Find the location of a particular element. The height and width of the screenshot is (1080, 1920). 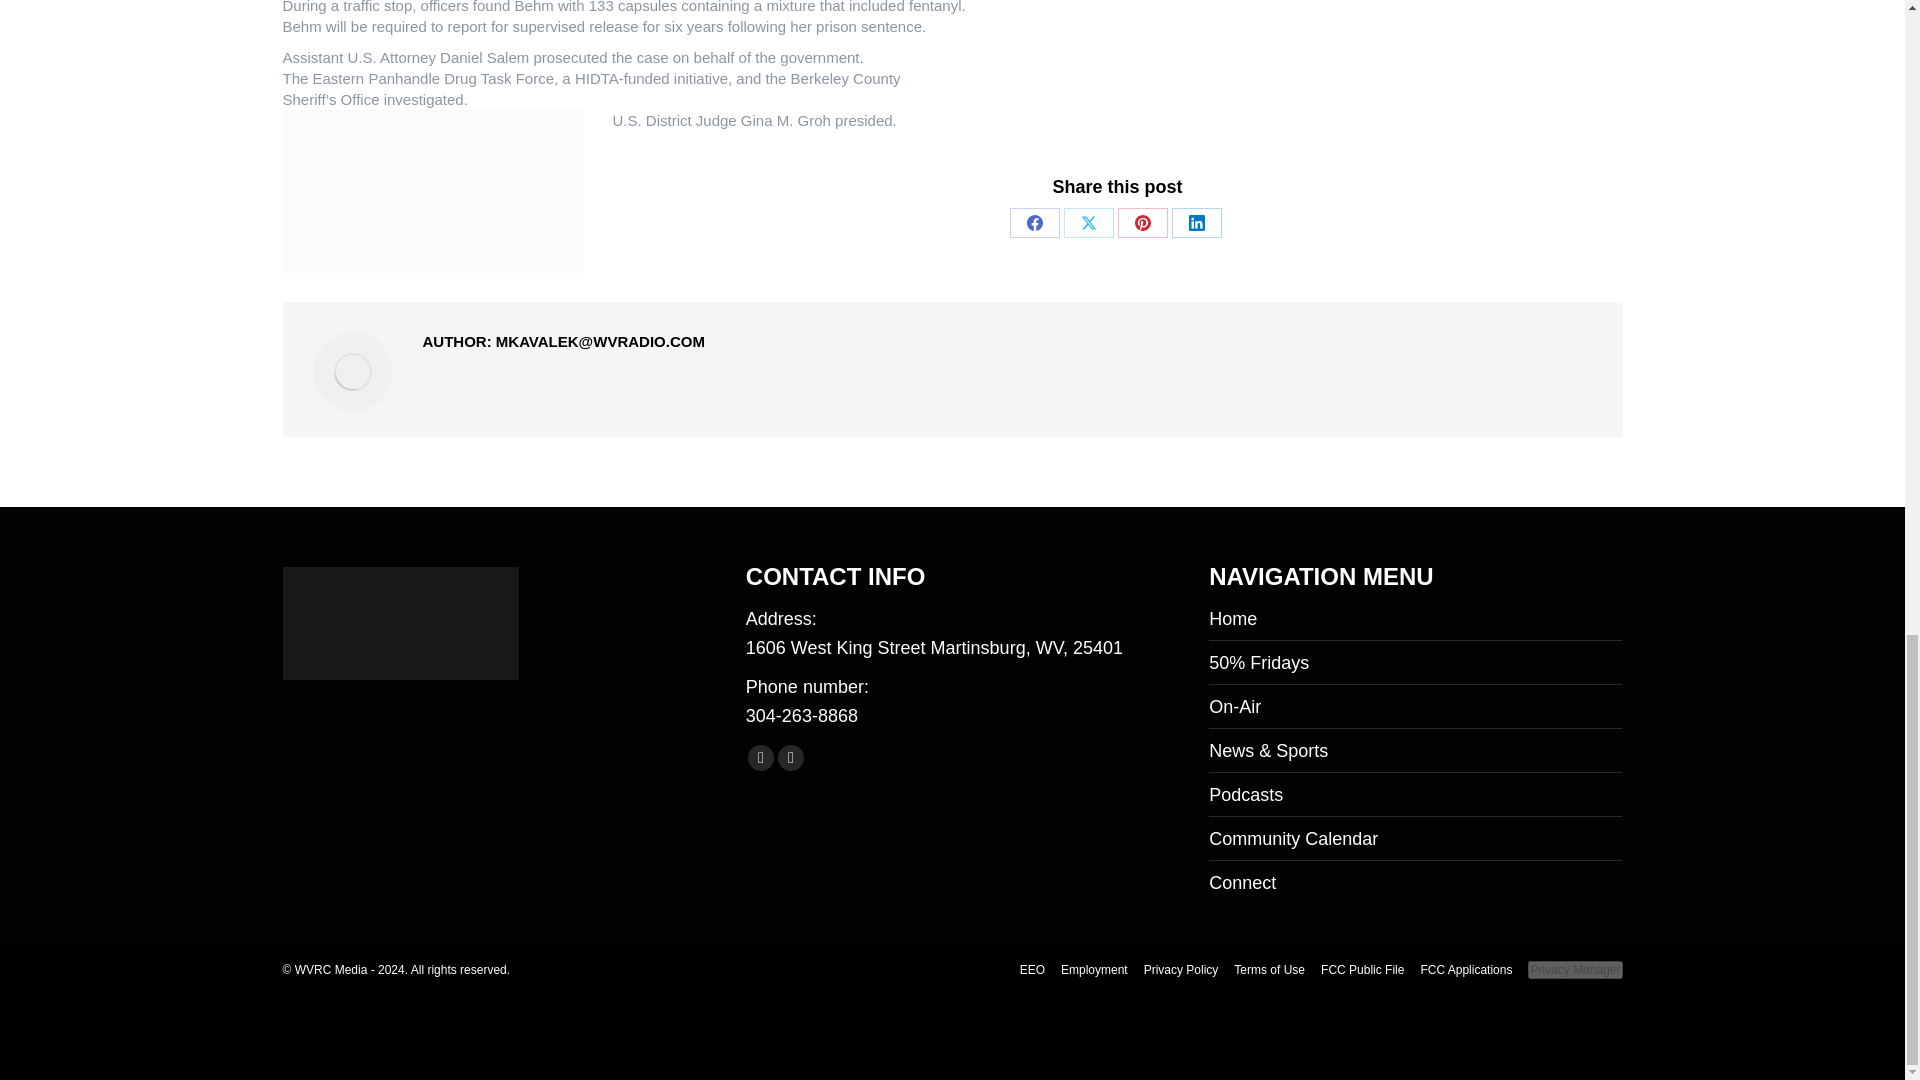

Pinterest is located at coordinates (1142, 222).